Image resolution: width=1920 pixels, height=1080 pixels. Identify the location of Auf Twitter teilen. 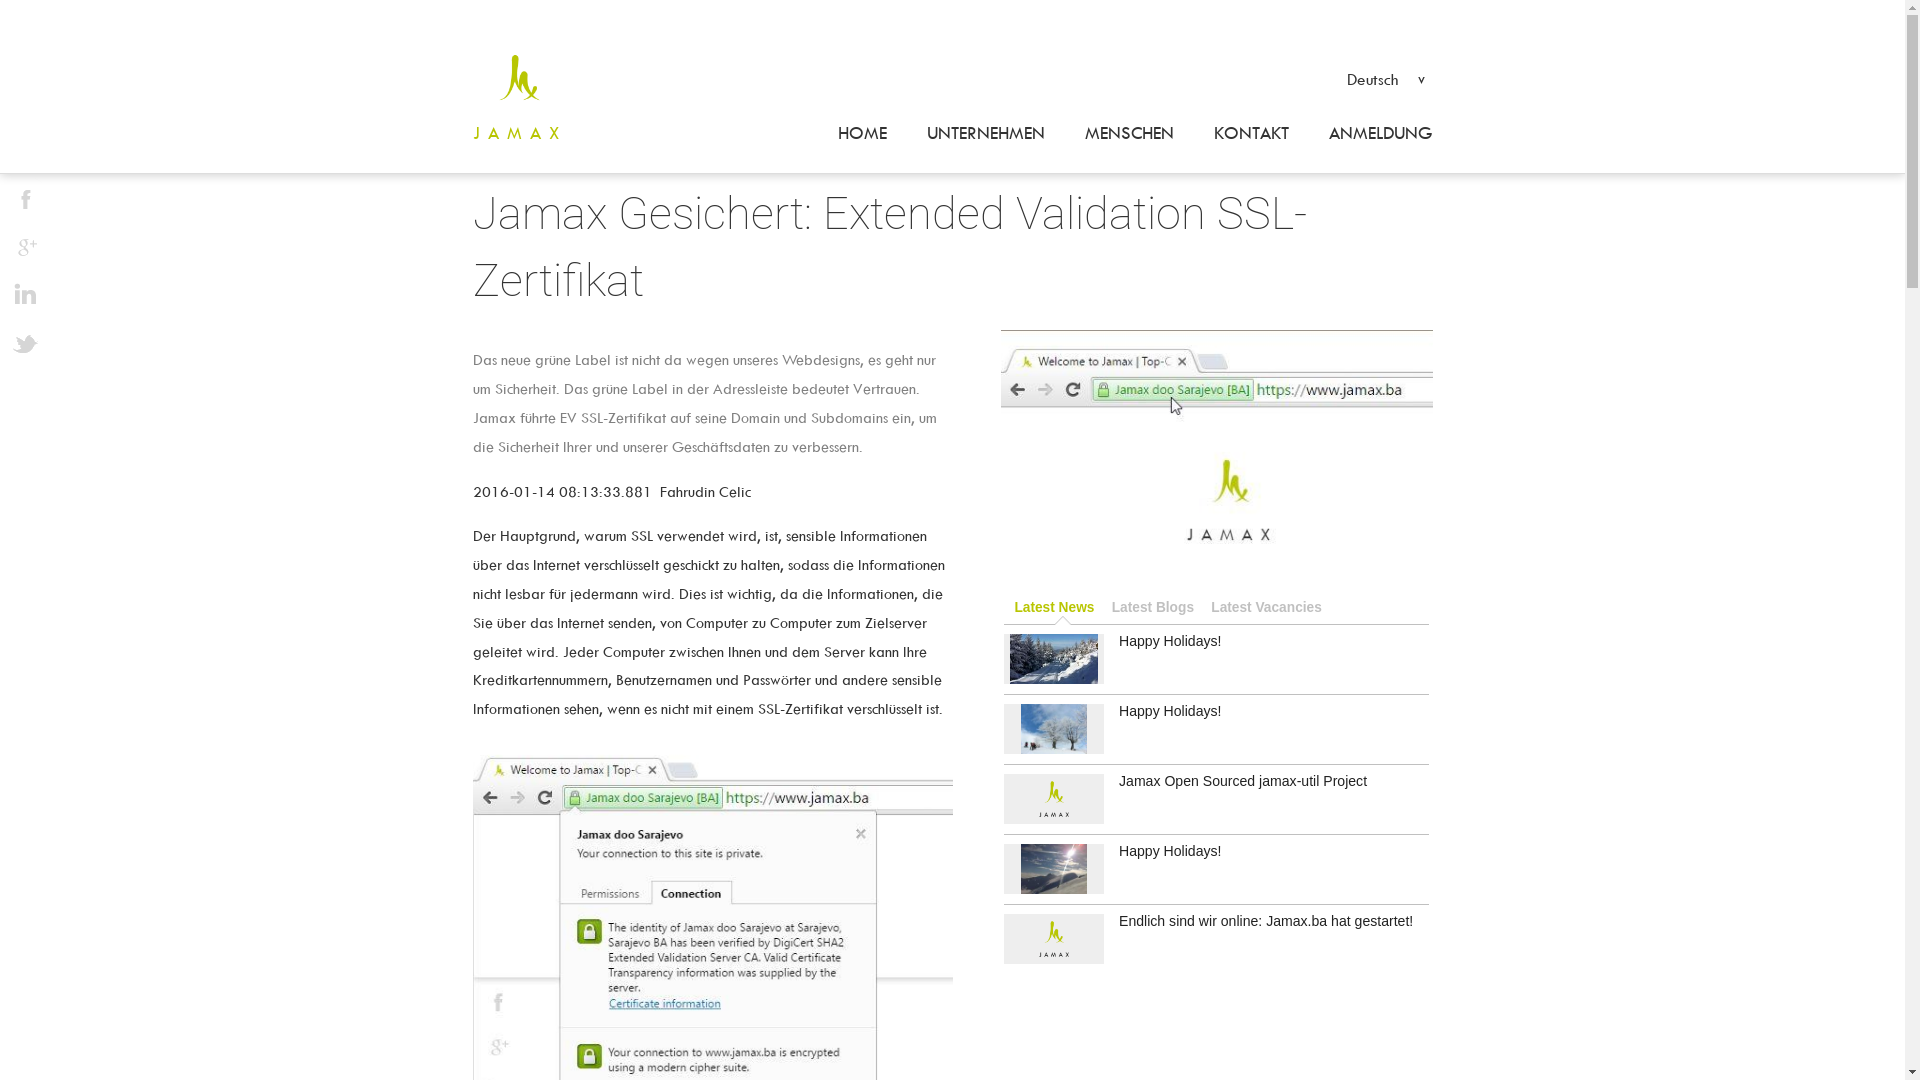
(25, 343).